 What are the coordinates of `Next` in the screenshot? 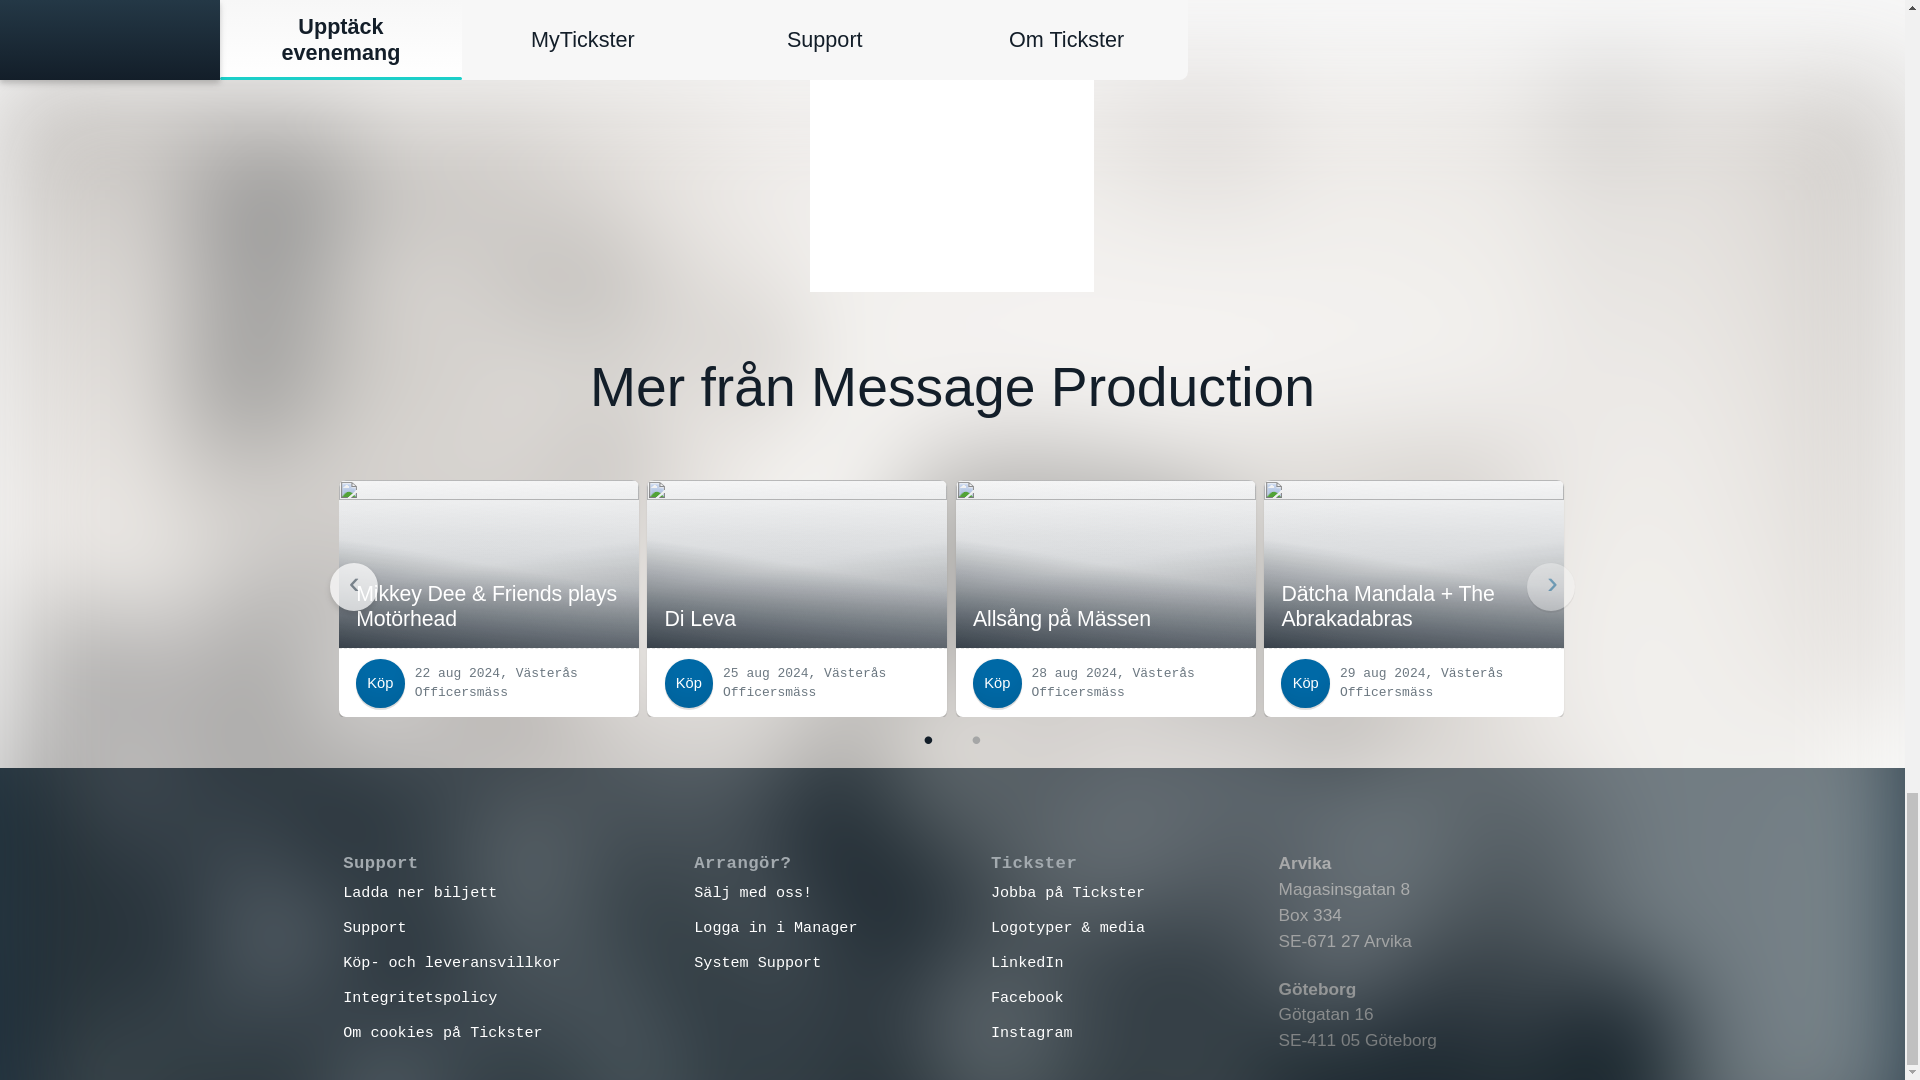 It's located at (1550, 586).